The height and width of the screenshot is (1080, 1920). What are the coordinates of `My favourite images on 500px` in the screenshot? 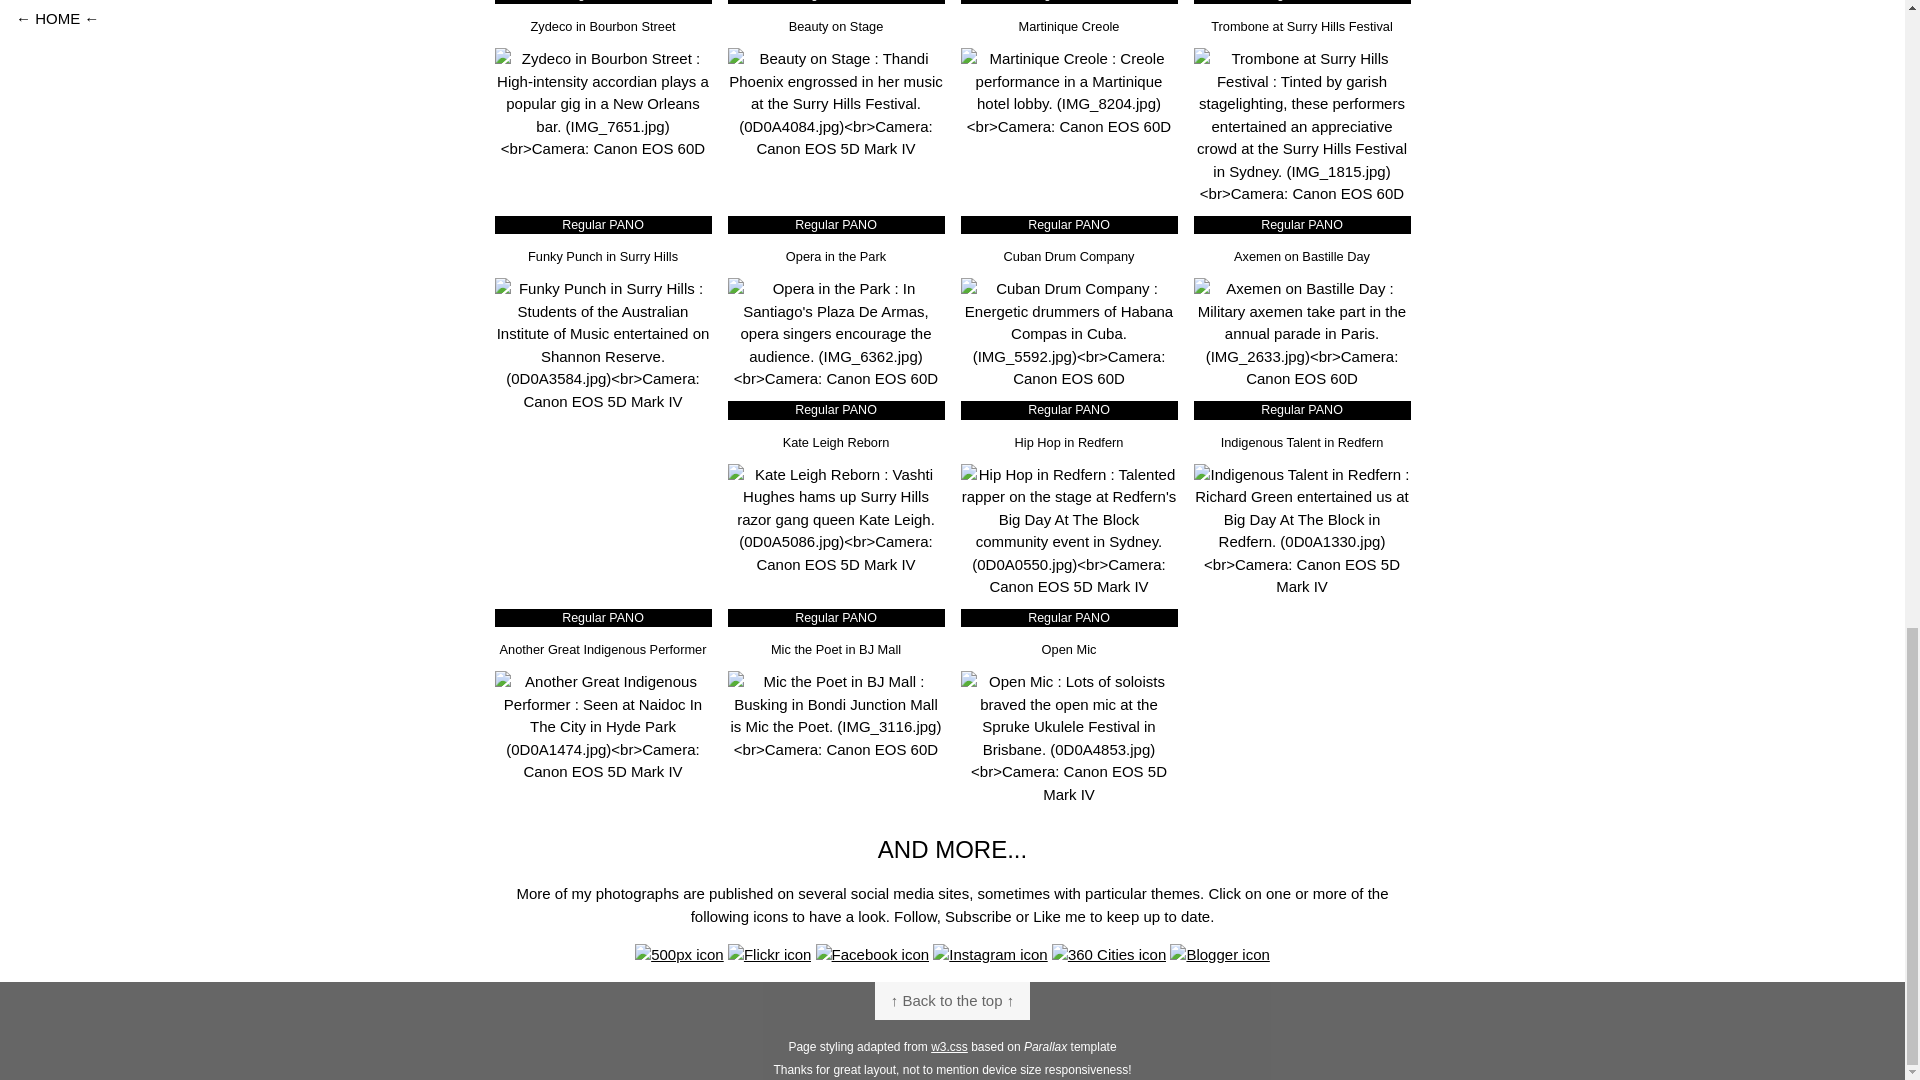 It's located at (679, 954).